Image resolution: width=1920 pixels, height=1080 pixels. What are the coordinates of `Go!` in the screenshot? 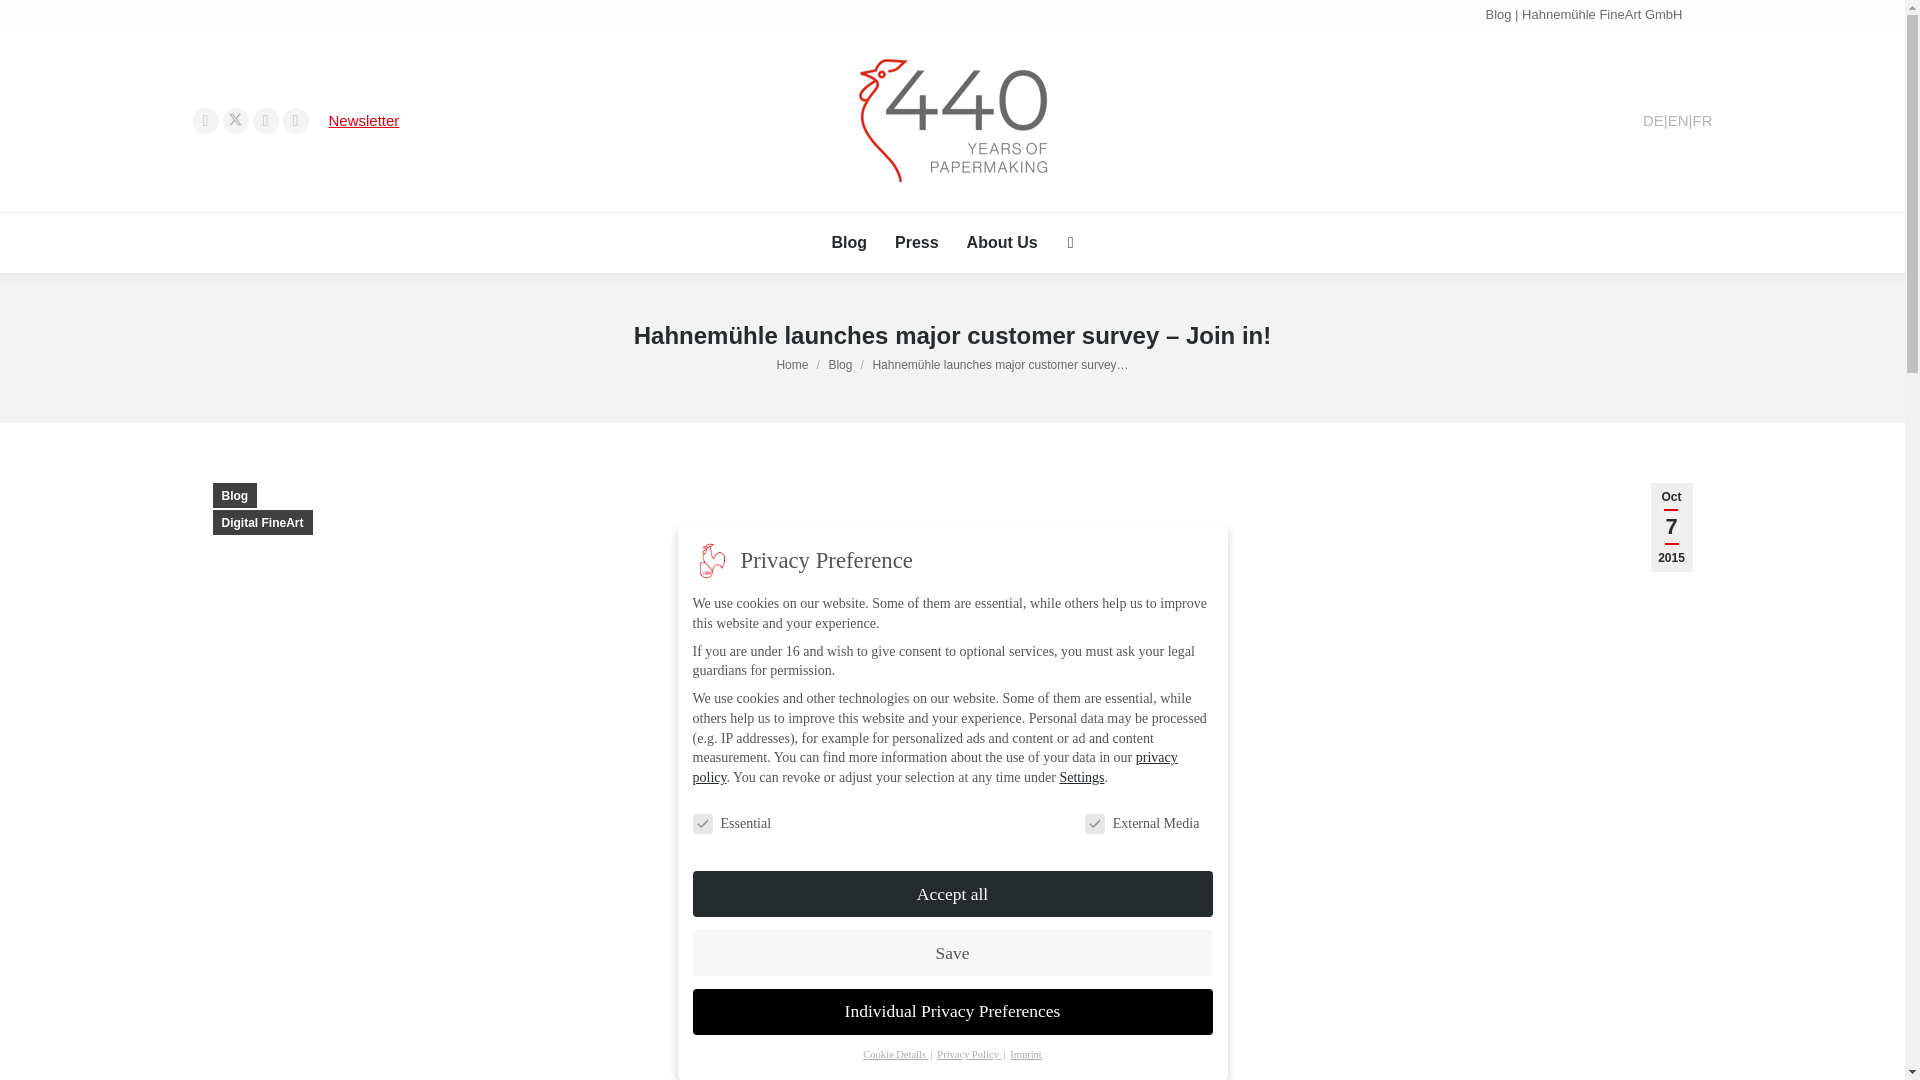 It's located at (32, 22).